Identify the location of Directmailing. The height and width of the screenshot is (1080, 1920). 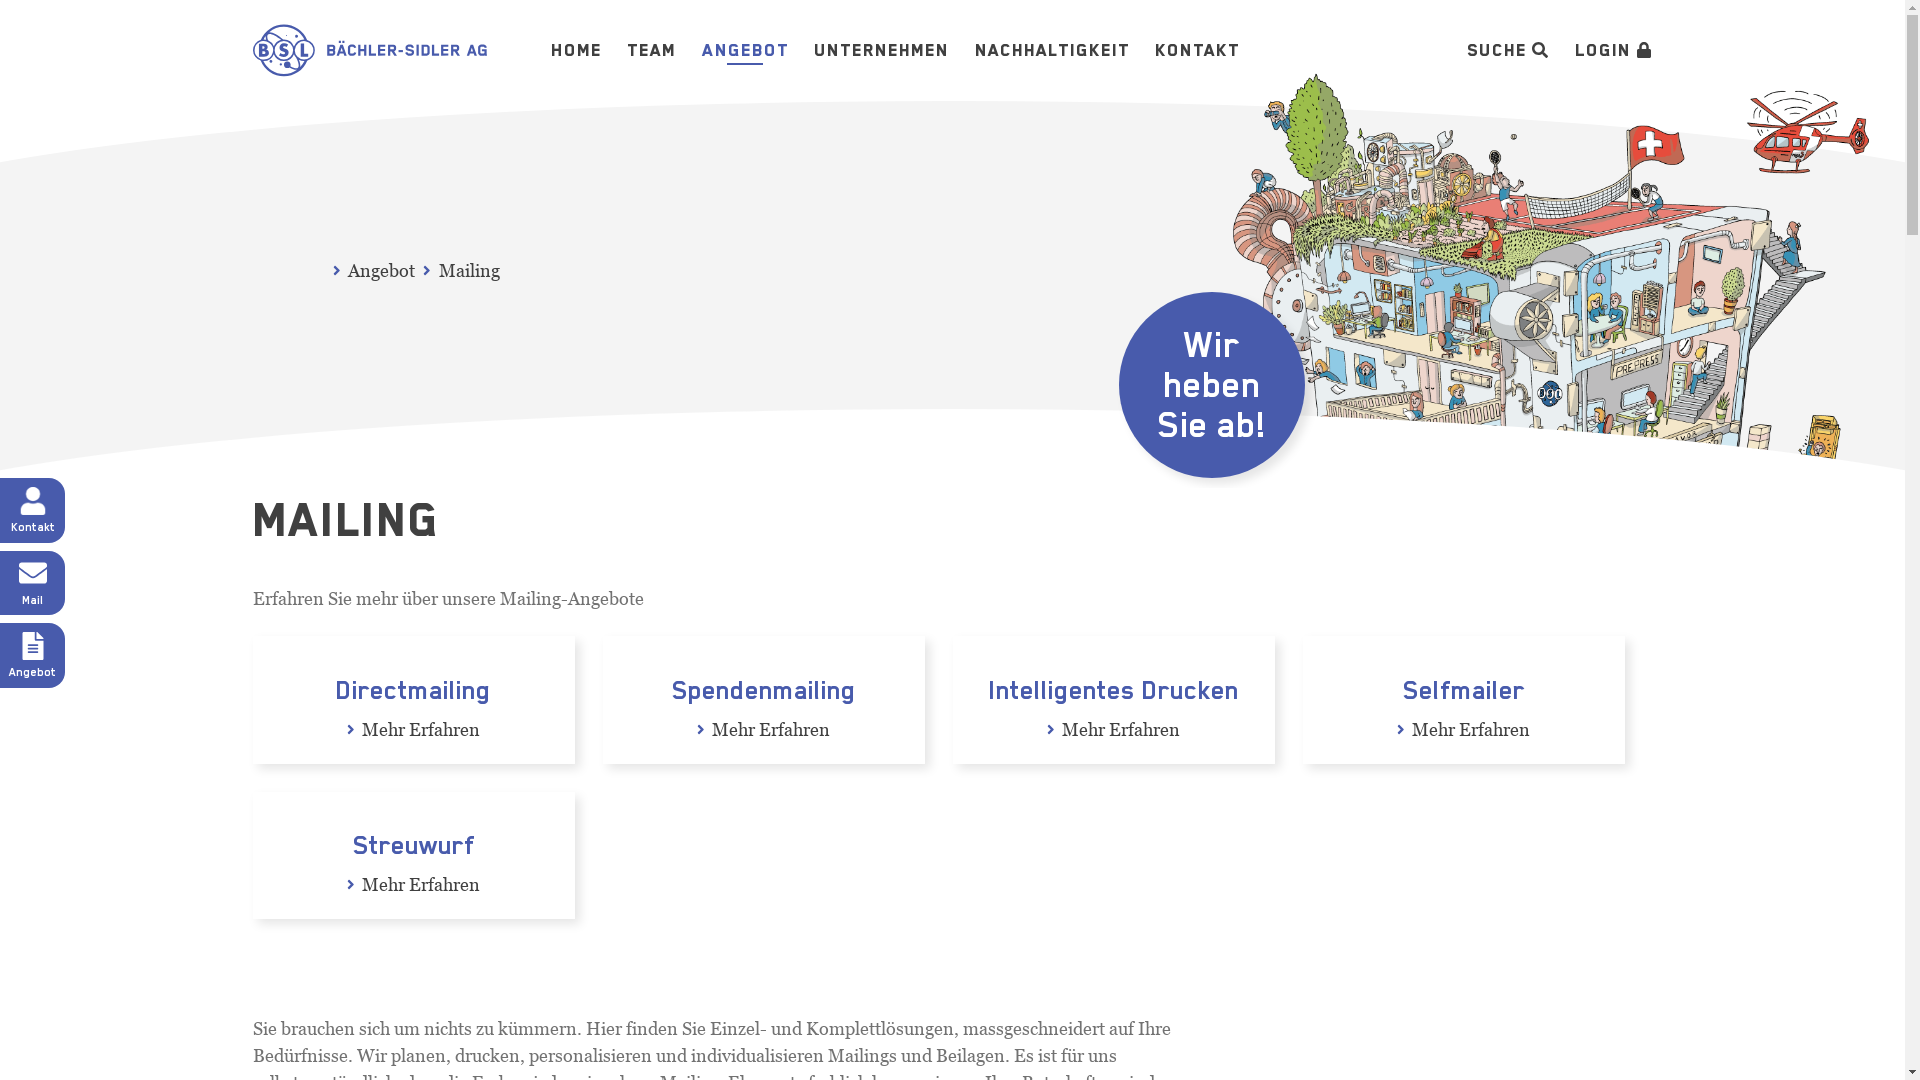
(414, 690).